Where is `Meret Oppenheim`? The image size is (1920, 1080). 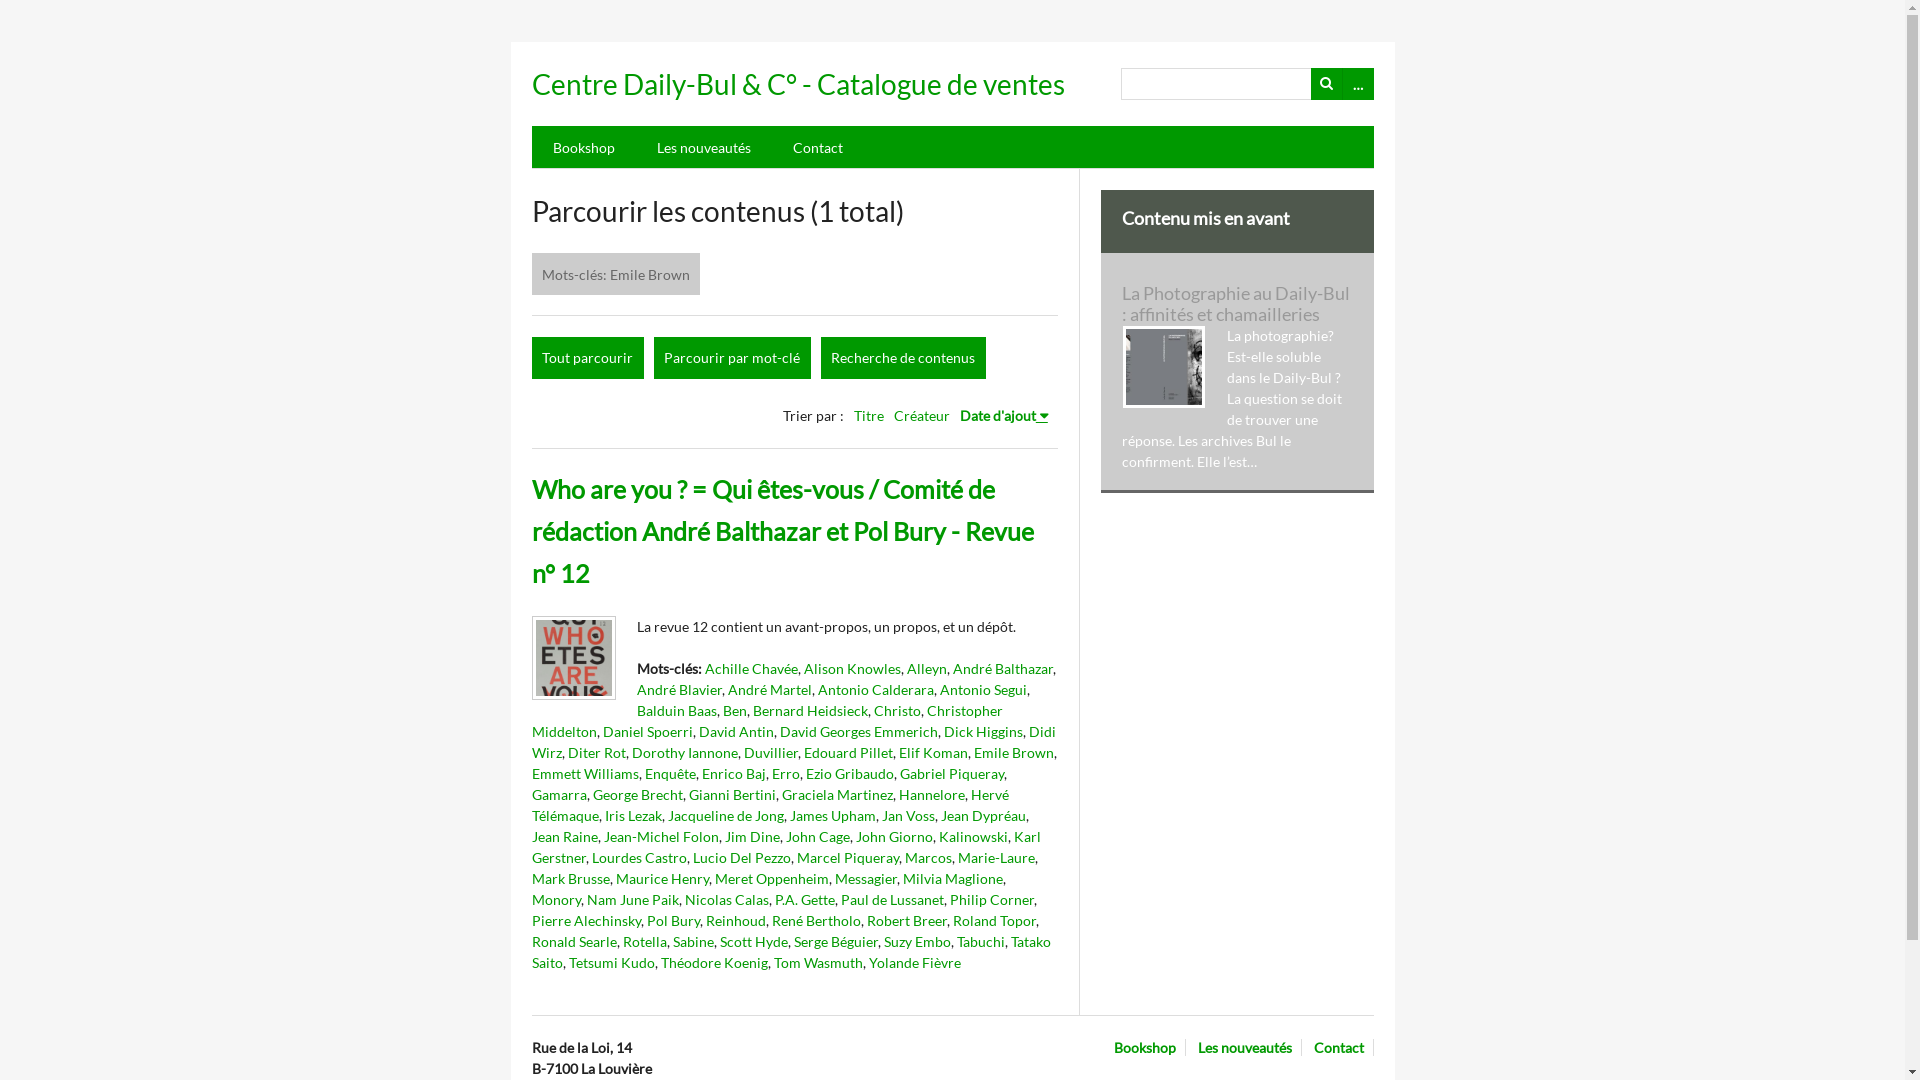
Meret Oppenheim is located at coordinates (771, 878).